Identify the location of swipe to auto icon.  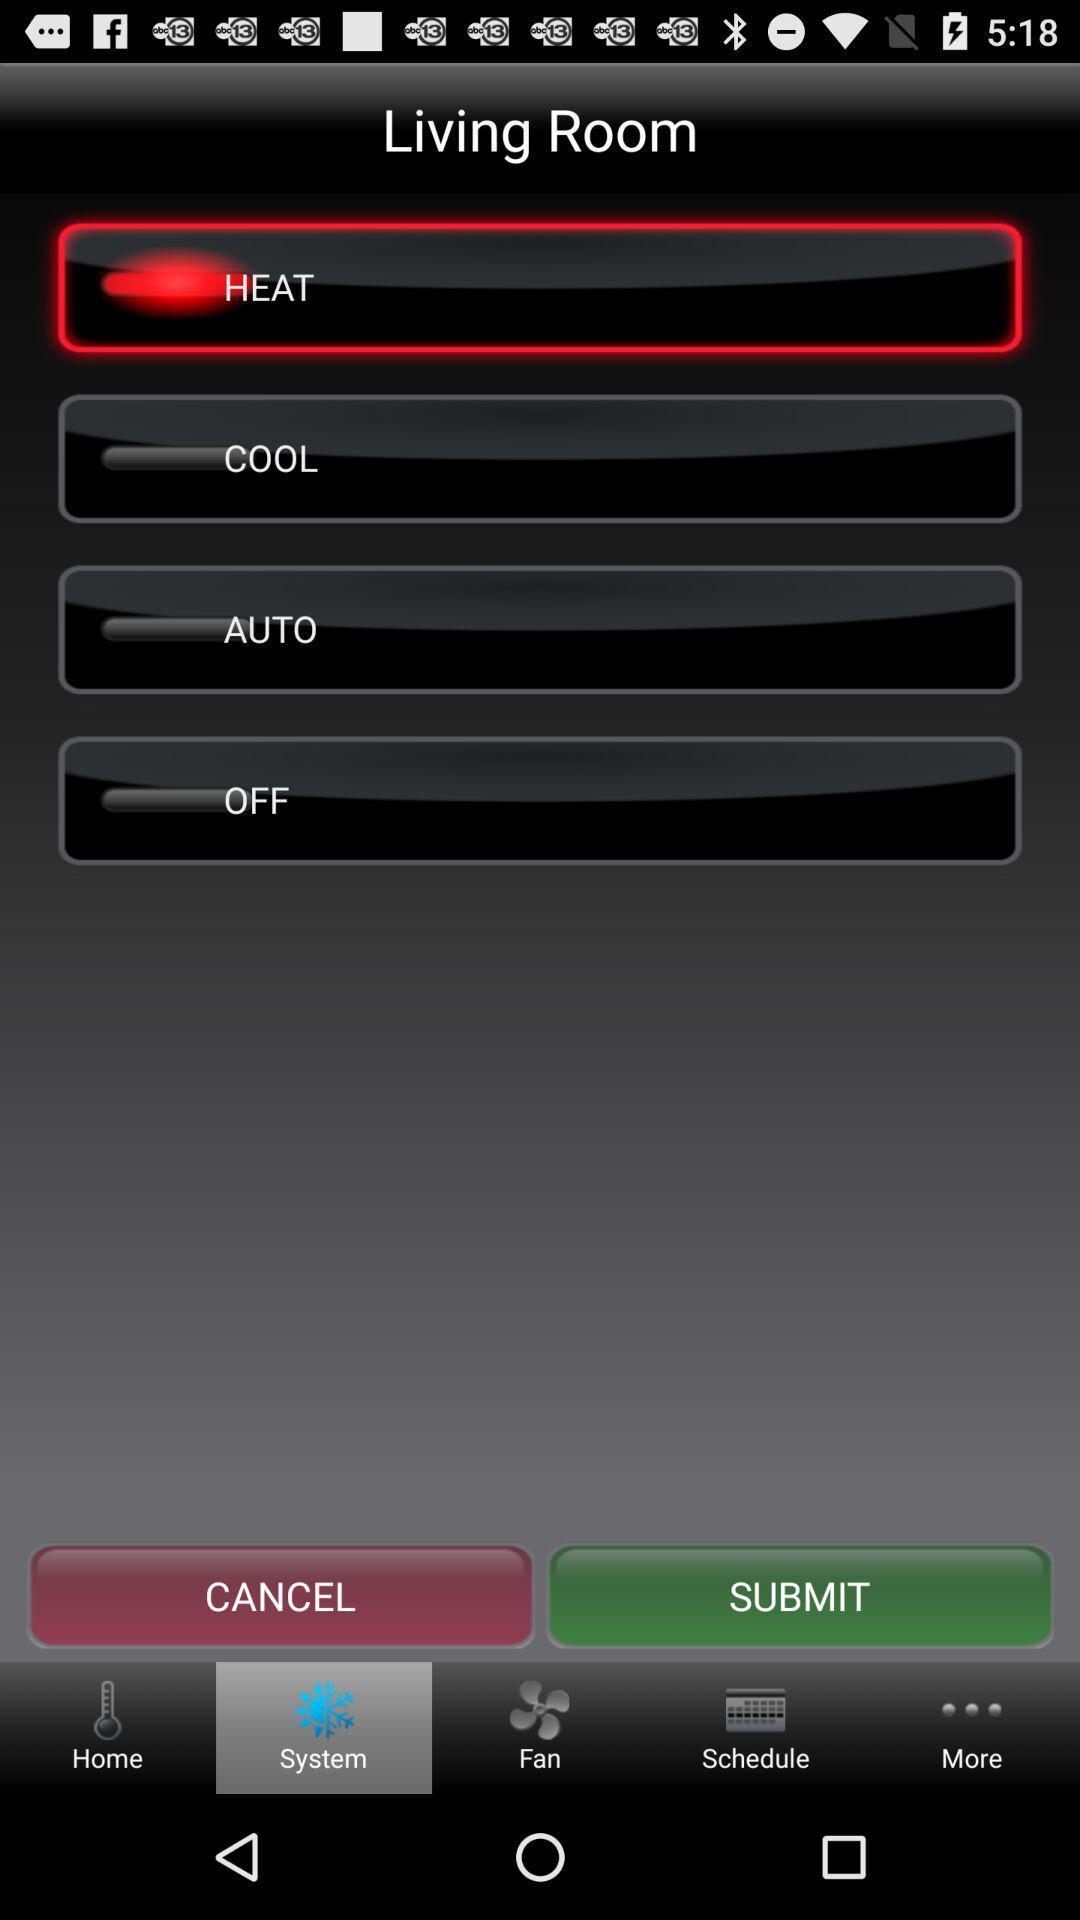
(540, 628).